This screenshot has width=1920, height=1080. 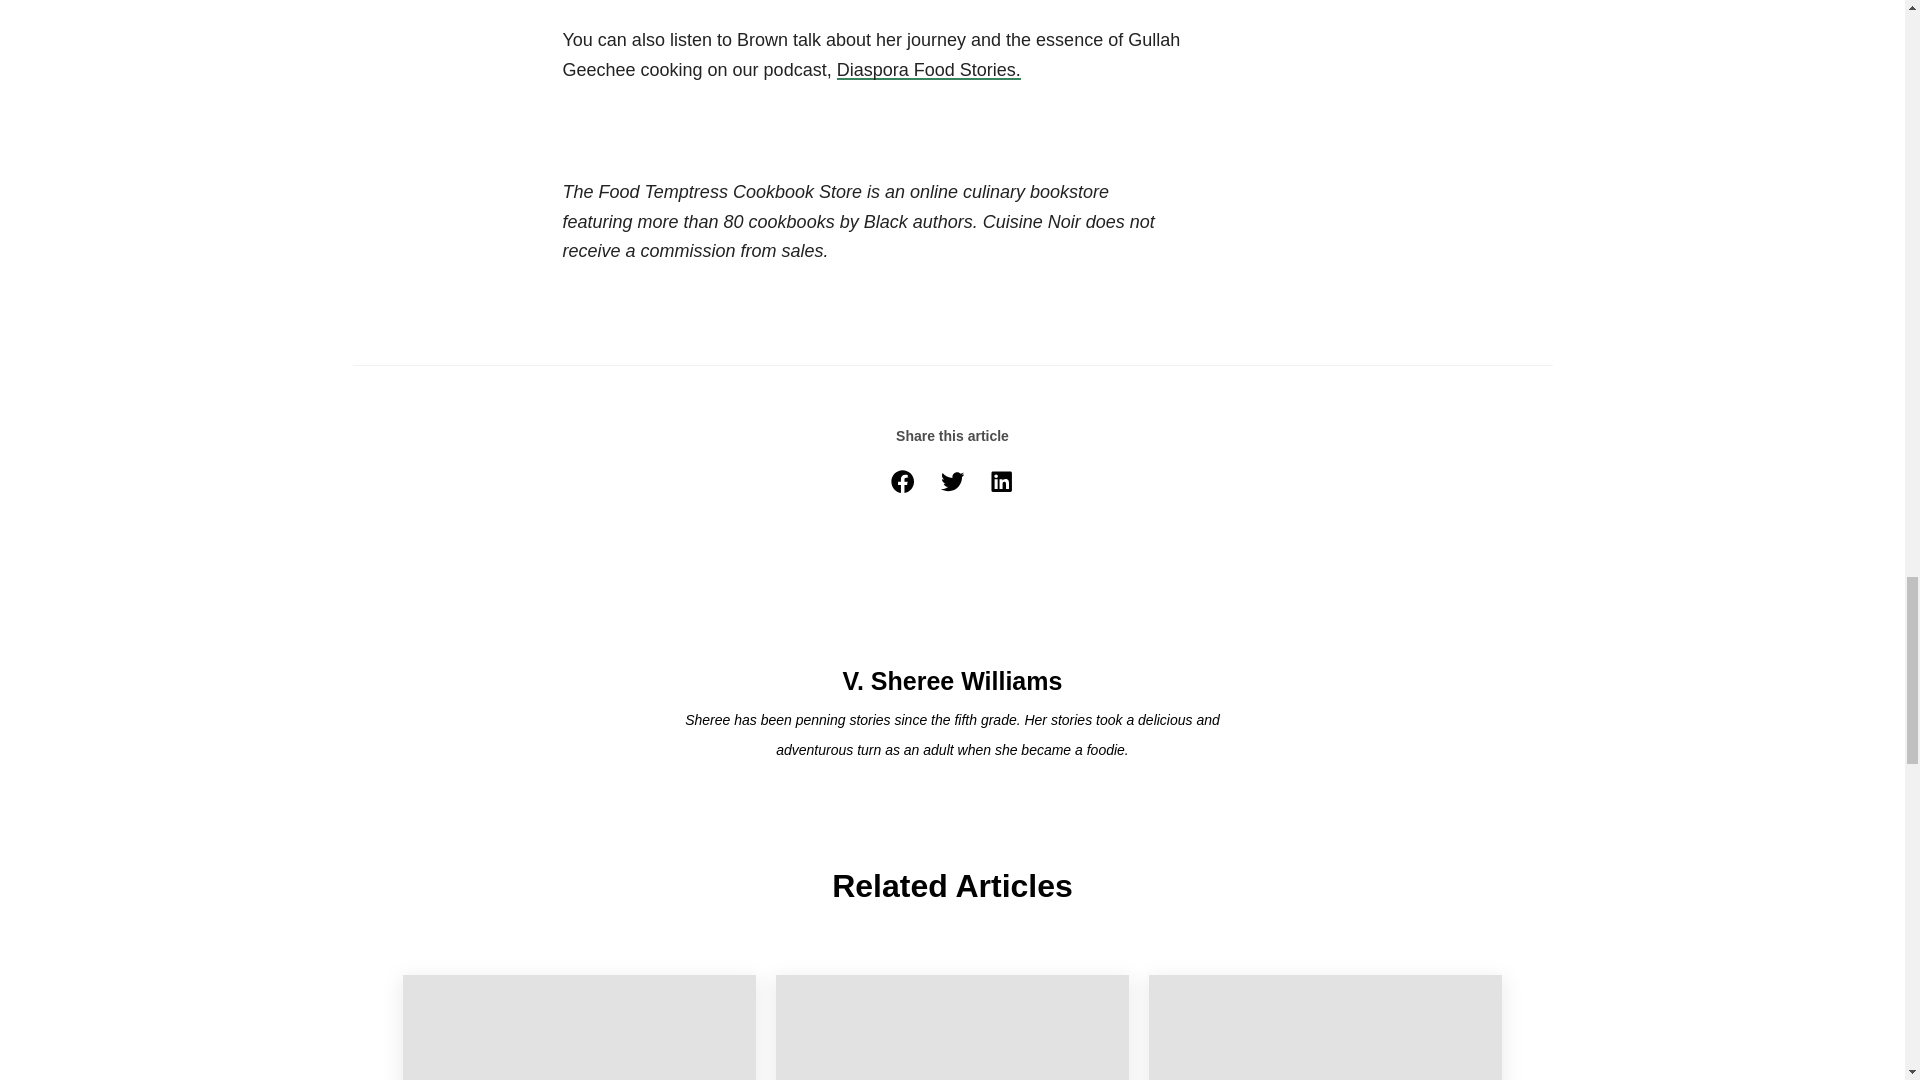 I want to click on Cooking for the Culture, so click(x=1324, y=1028).